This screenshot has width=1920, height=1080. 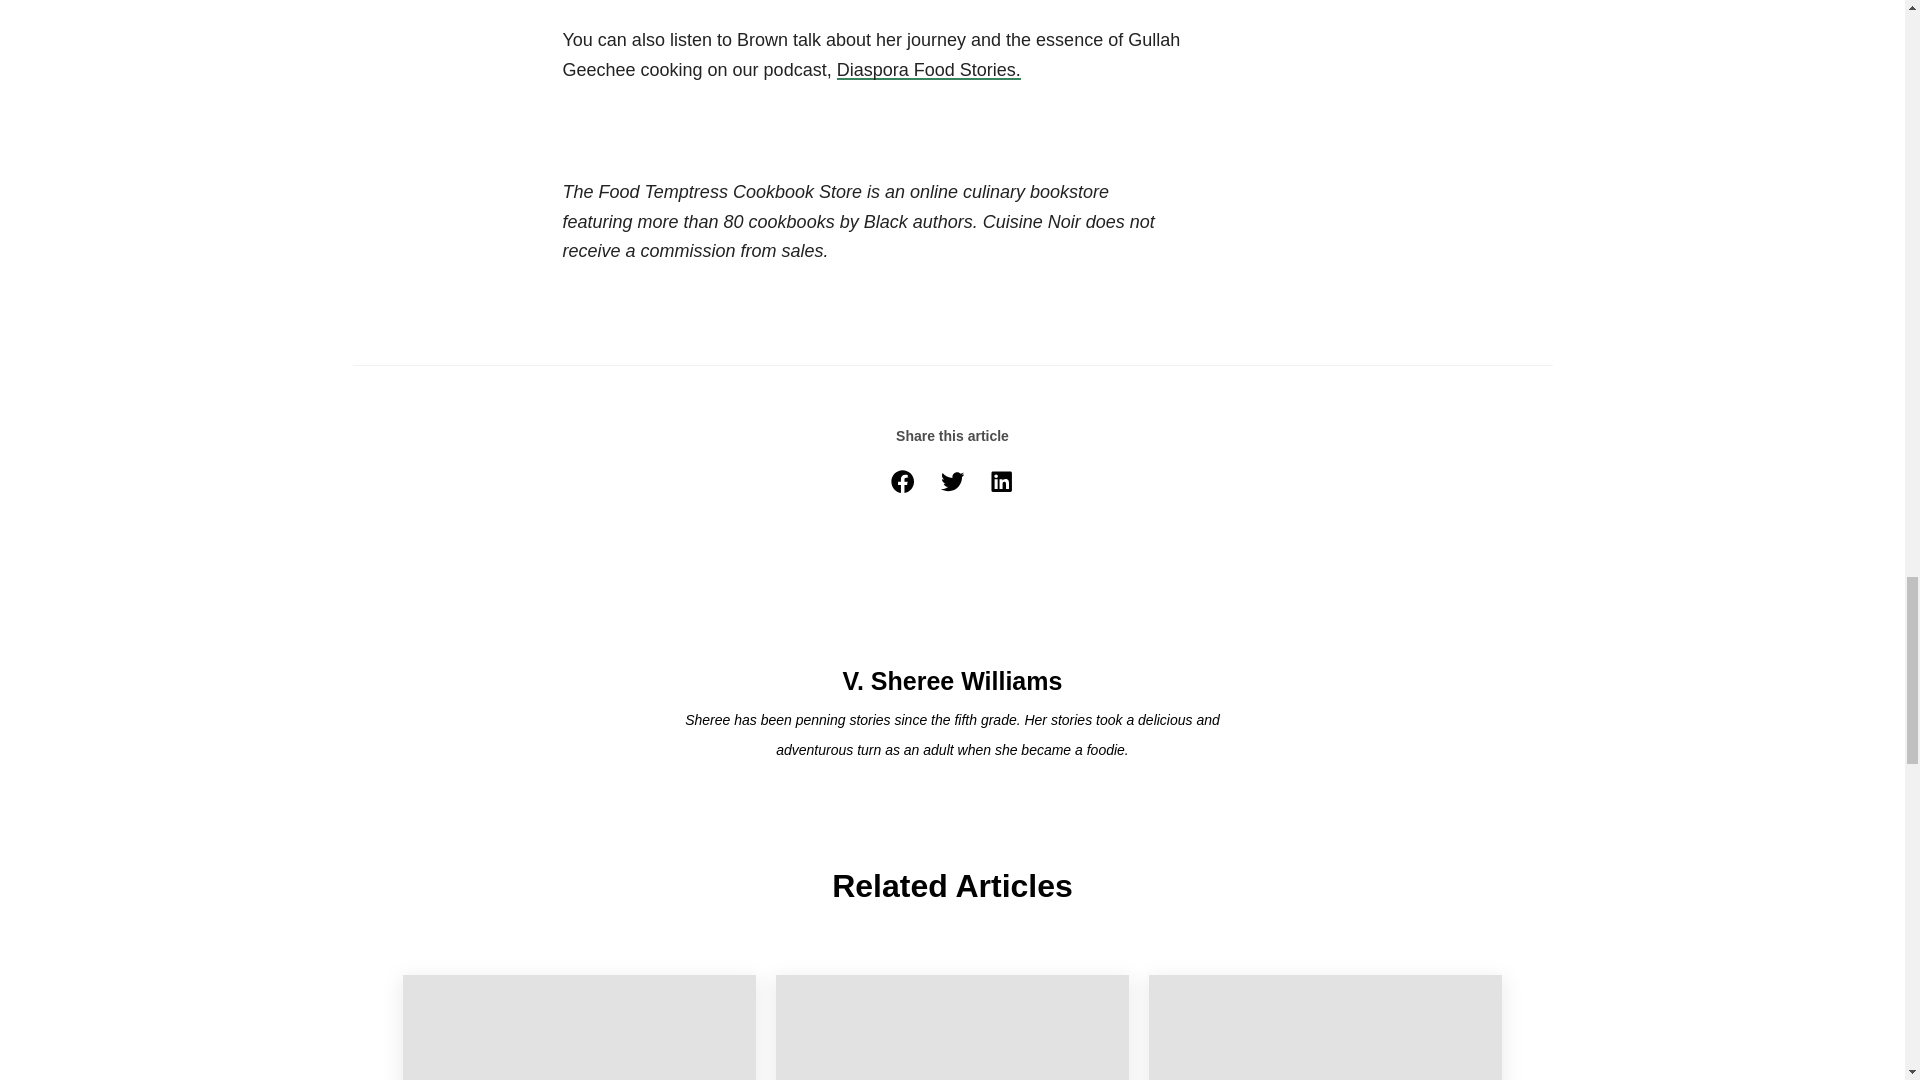 I want to click on Cooking for the Culture, so click(x=1324, y=1028).